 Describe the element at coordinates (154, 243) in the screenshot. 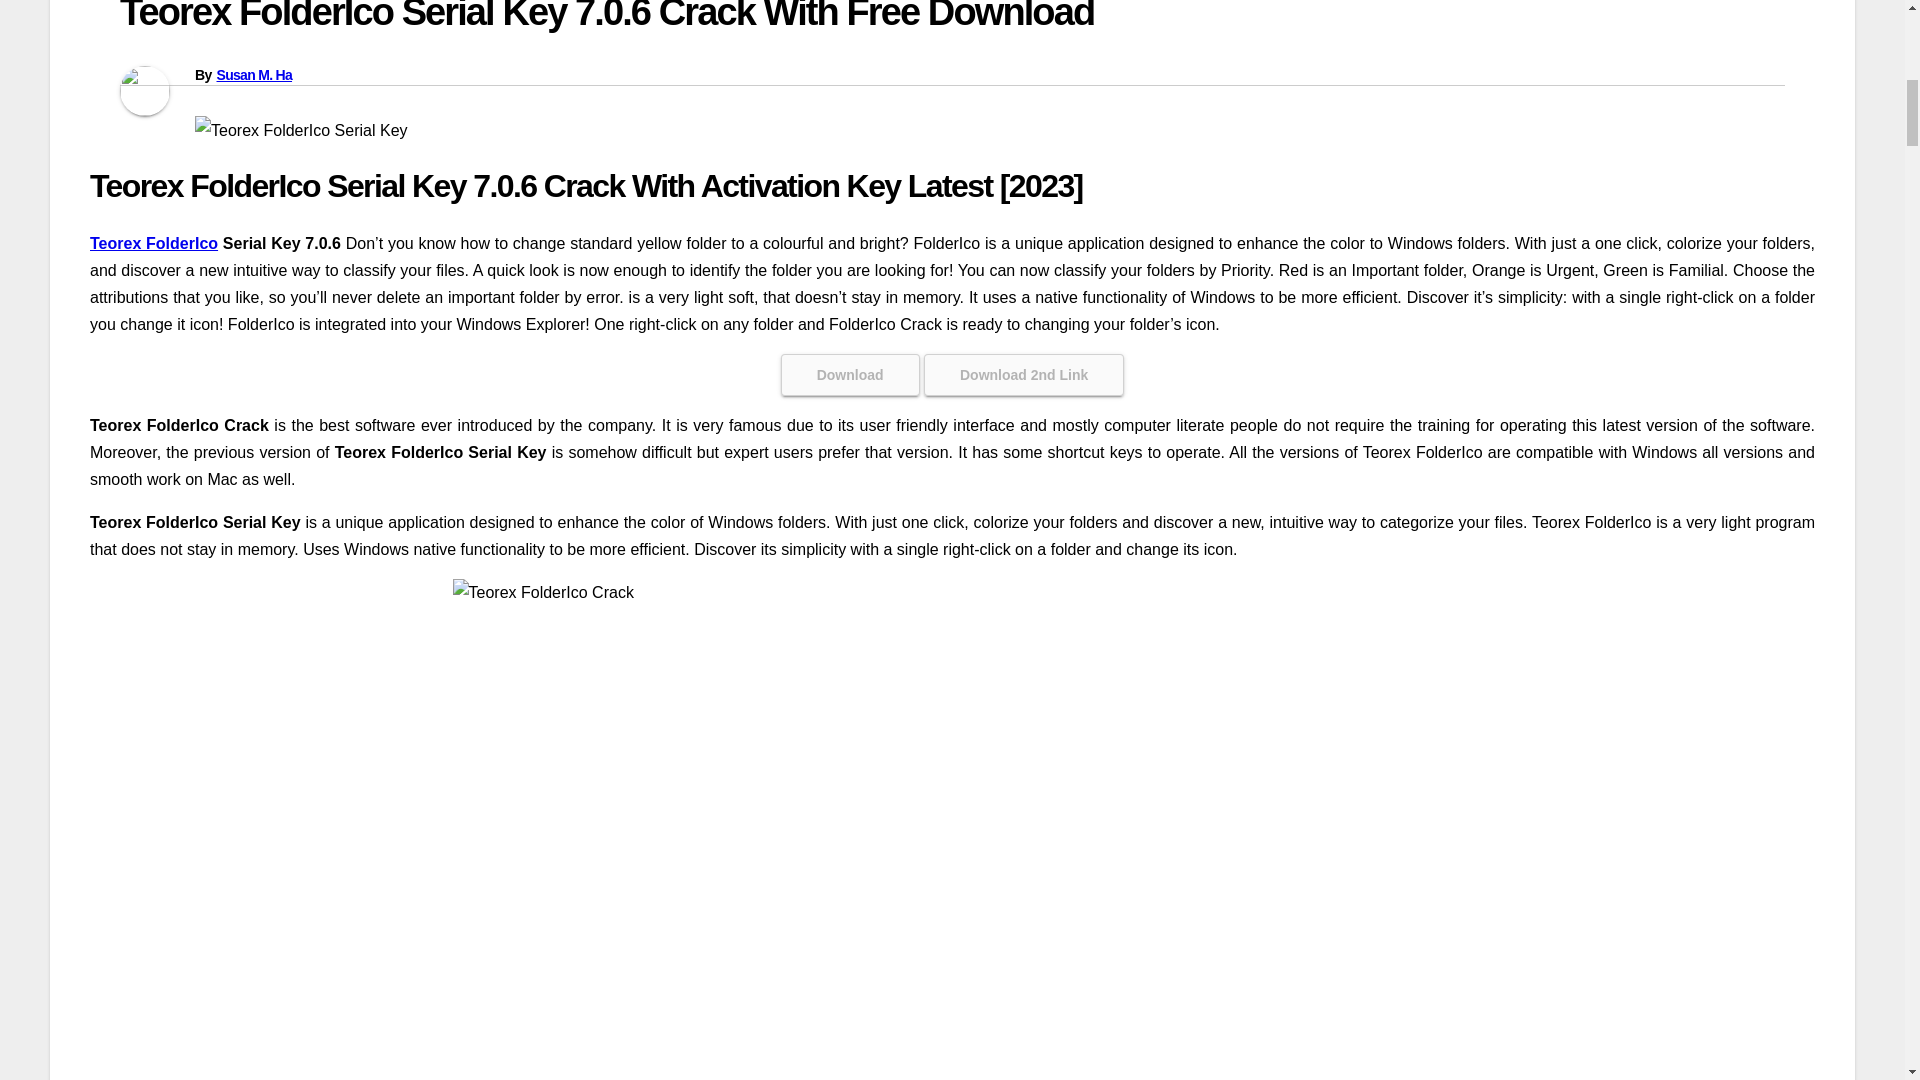

I see `Teorex FolderIco` at that location.